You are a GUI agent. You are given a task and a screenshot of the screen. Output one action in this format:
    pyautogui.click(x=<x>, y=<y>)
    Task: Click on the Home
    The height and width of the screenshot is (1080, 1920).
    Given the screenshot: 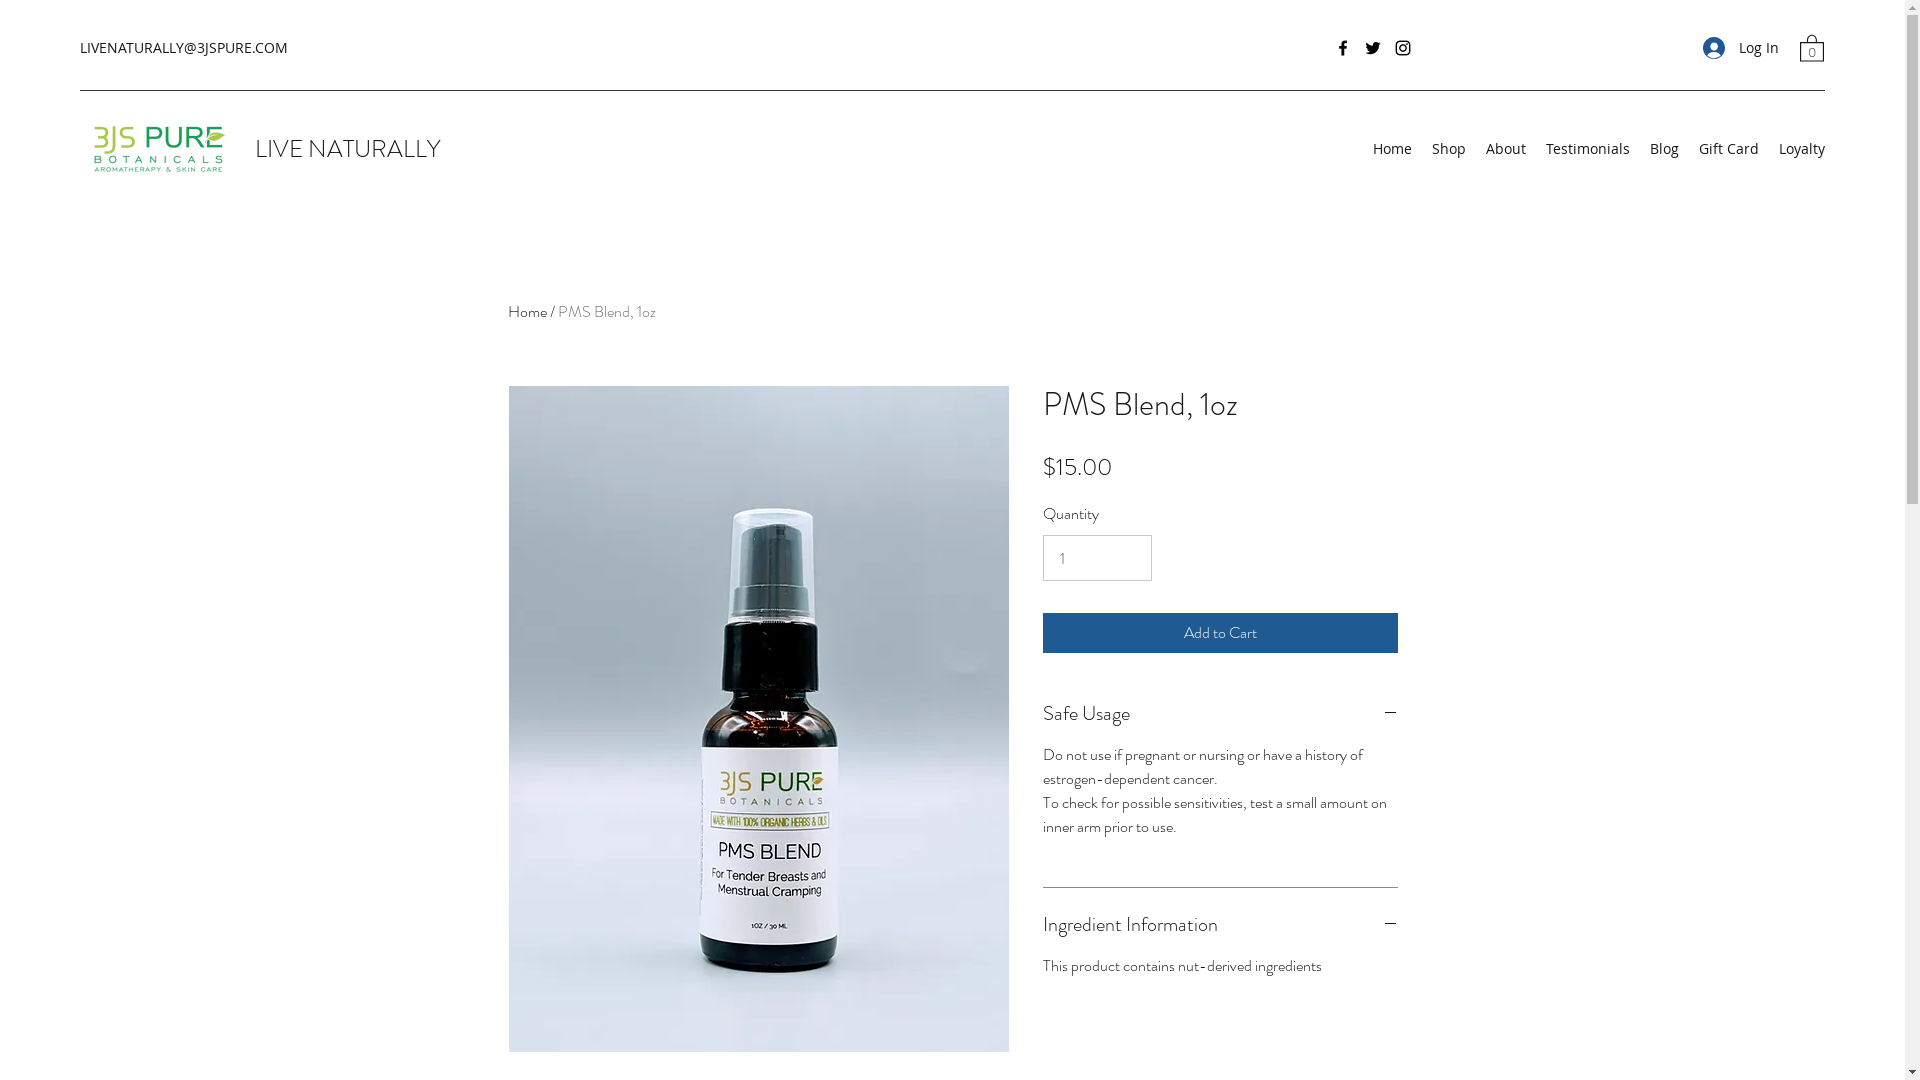 What is the action you would take?
    pyautogui.click(x=1392, y=149)
    